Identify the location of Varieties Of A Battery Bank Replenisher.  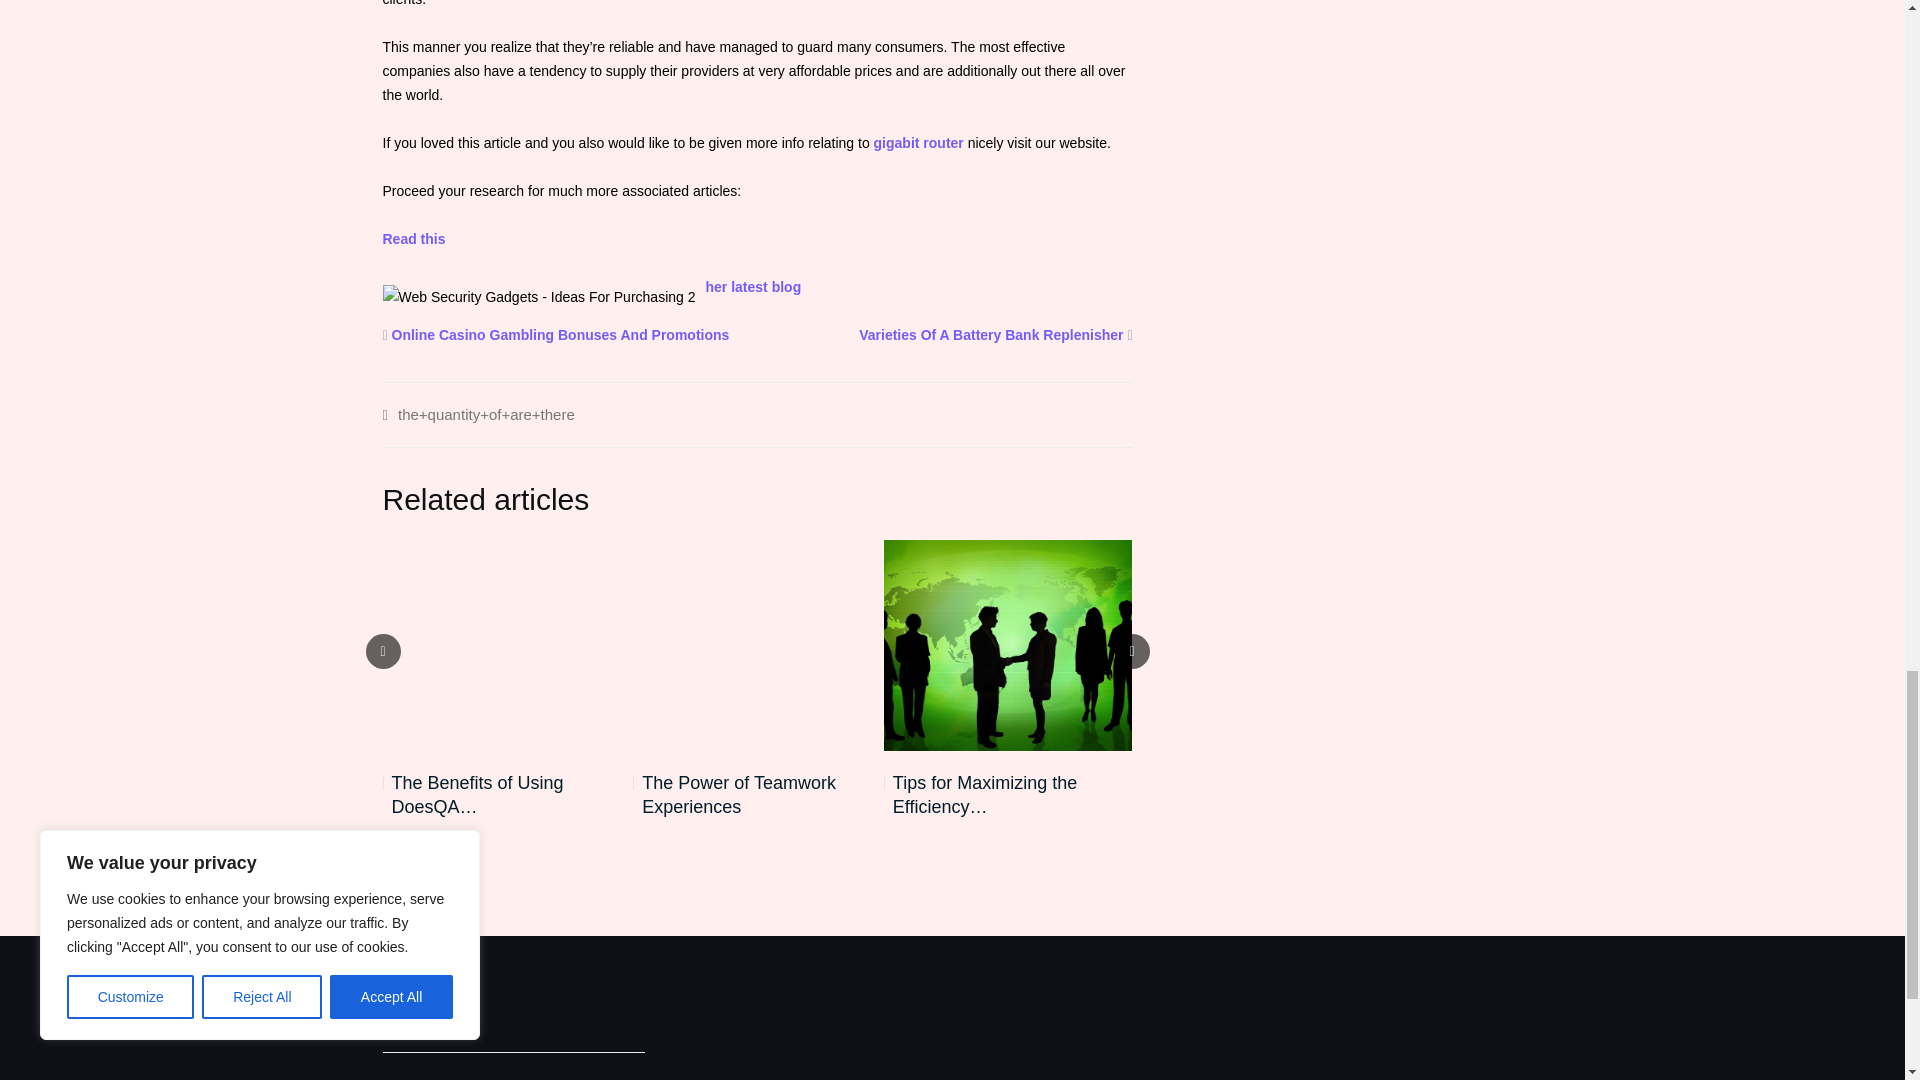
(990, 334).